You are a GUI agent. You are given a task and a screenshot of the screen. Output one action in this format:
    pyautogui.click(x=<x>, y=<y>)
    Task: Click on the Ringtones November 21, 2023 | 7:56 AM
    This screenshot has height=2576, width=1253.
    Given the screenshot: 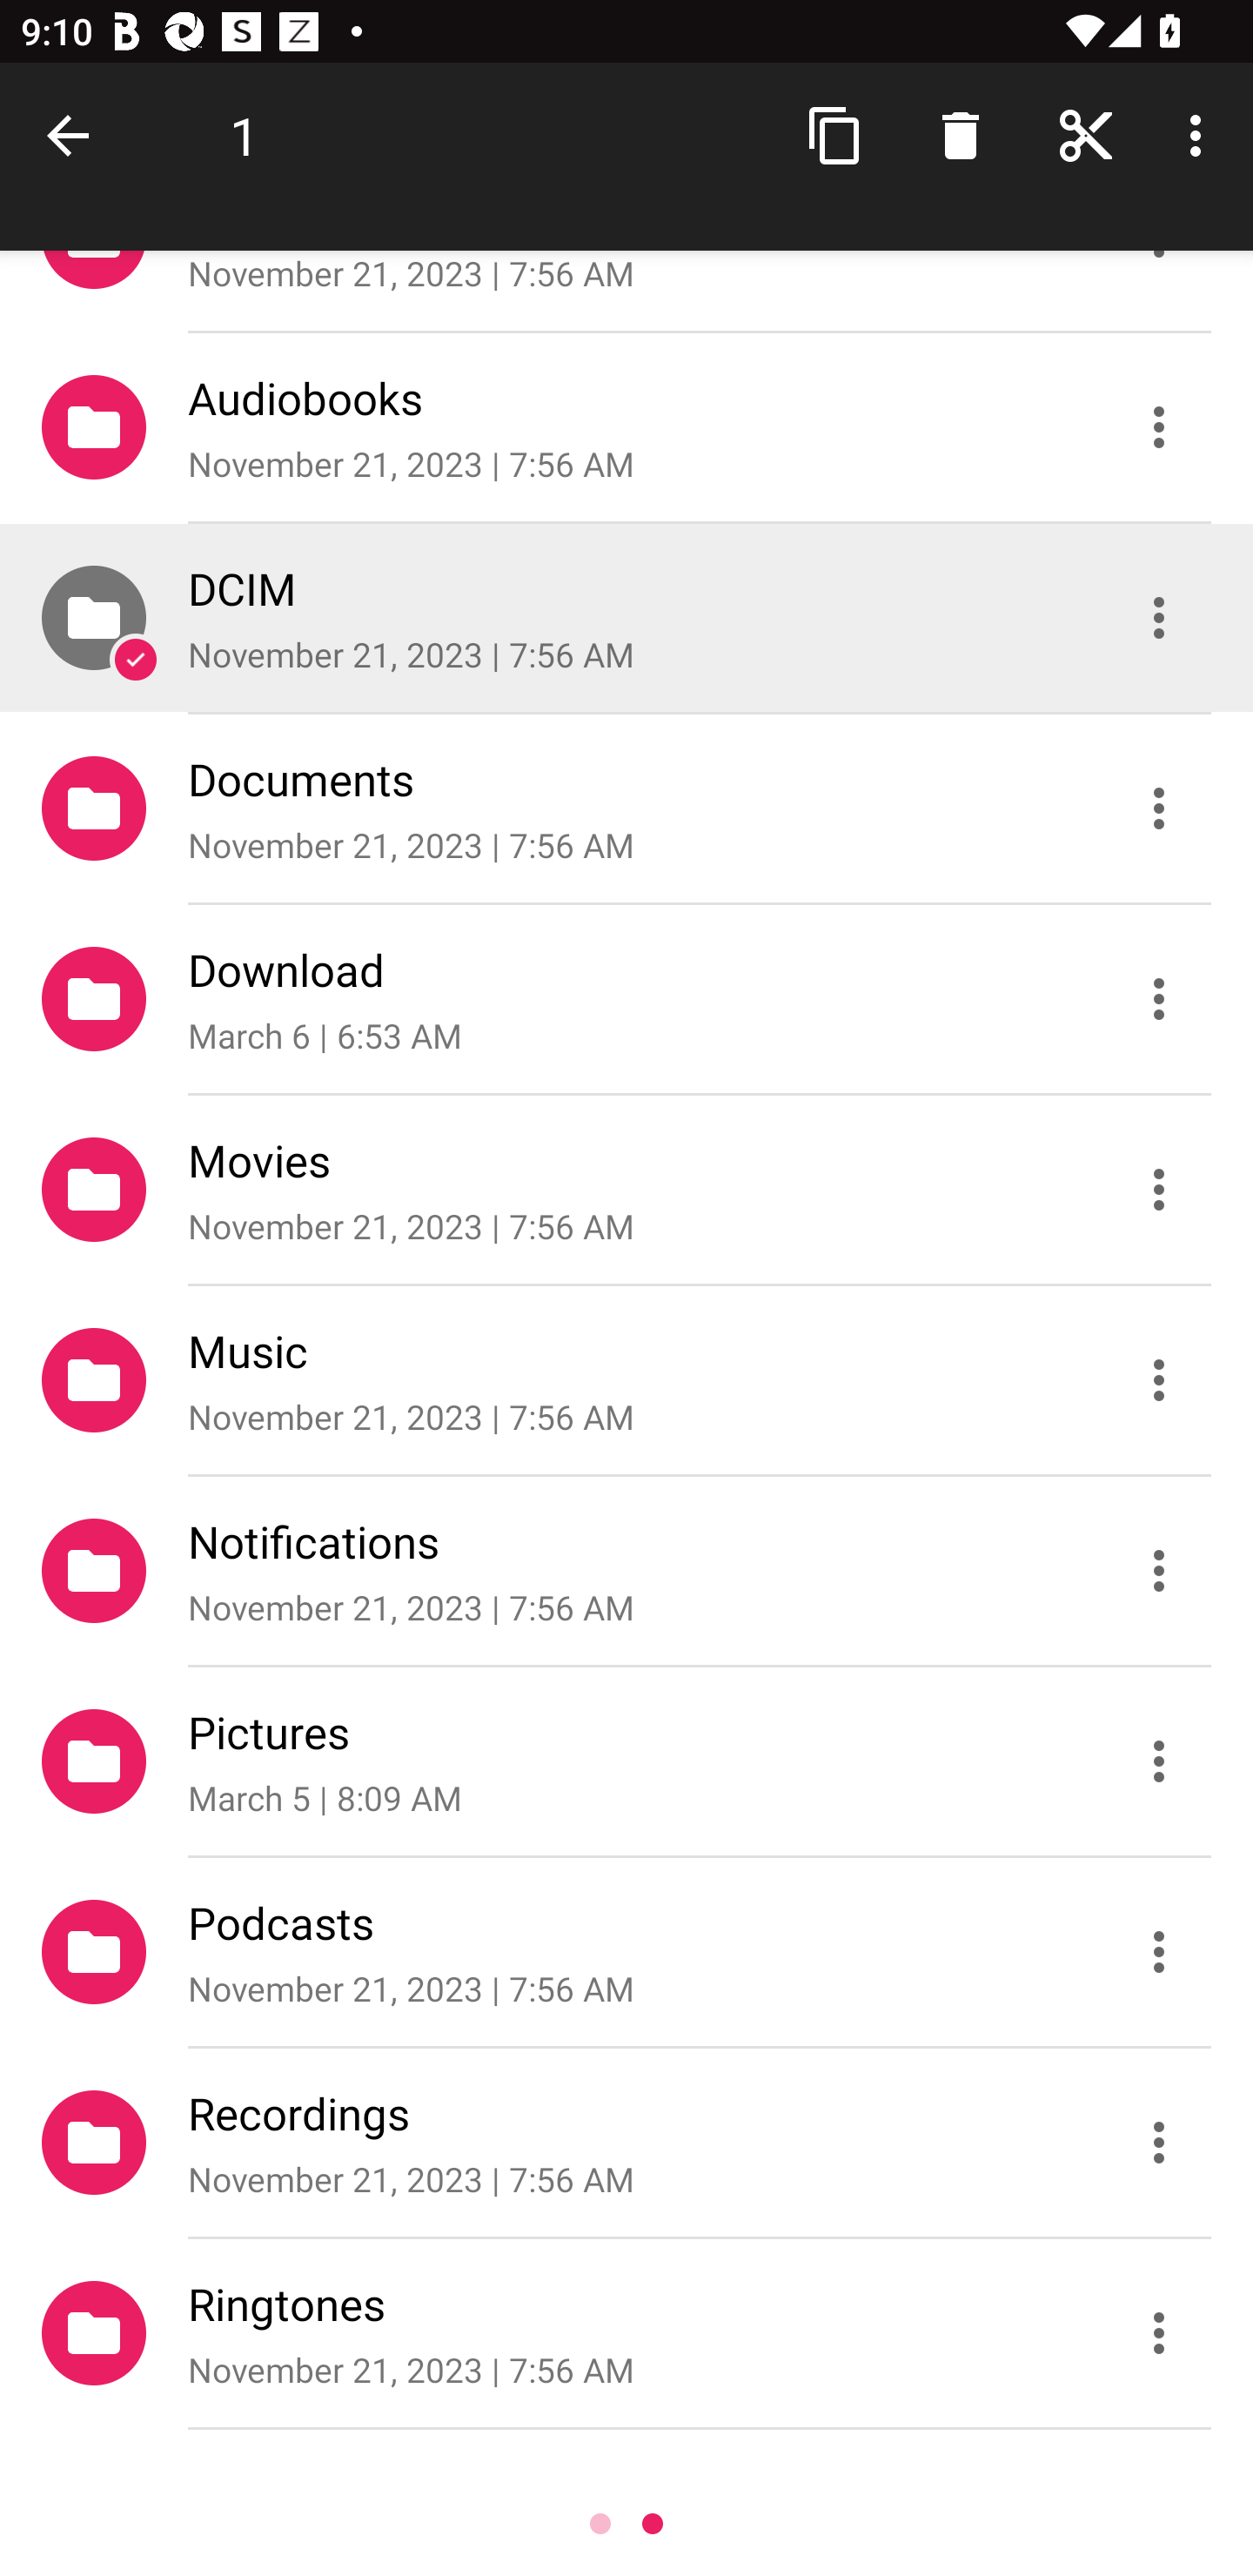 What is the action you would take?
    pyautogui.click(x=626, y=2332)
    